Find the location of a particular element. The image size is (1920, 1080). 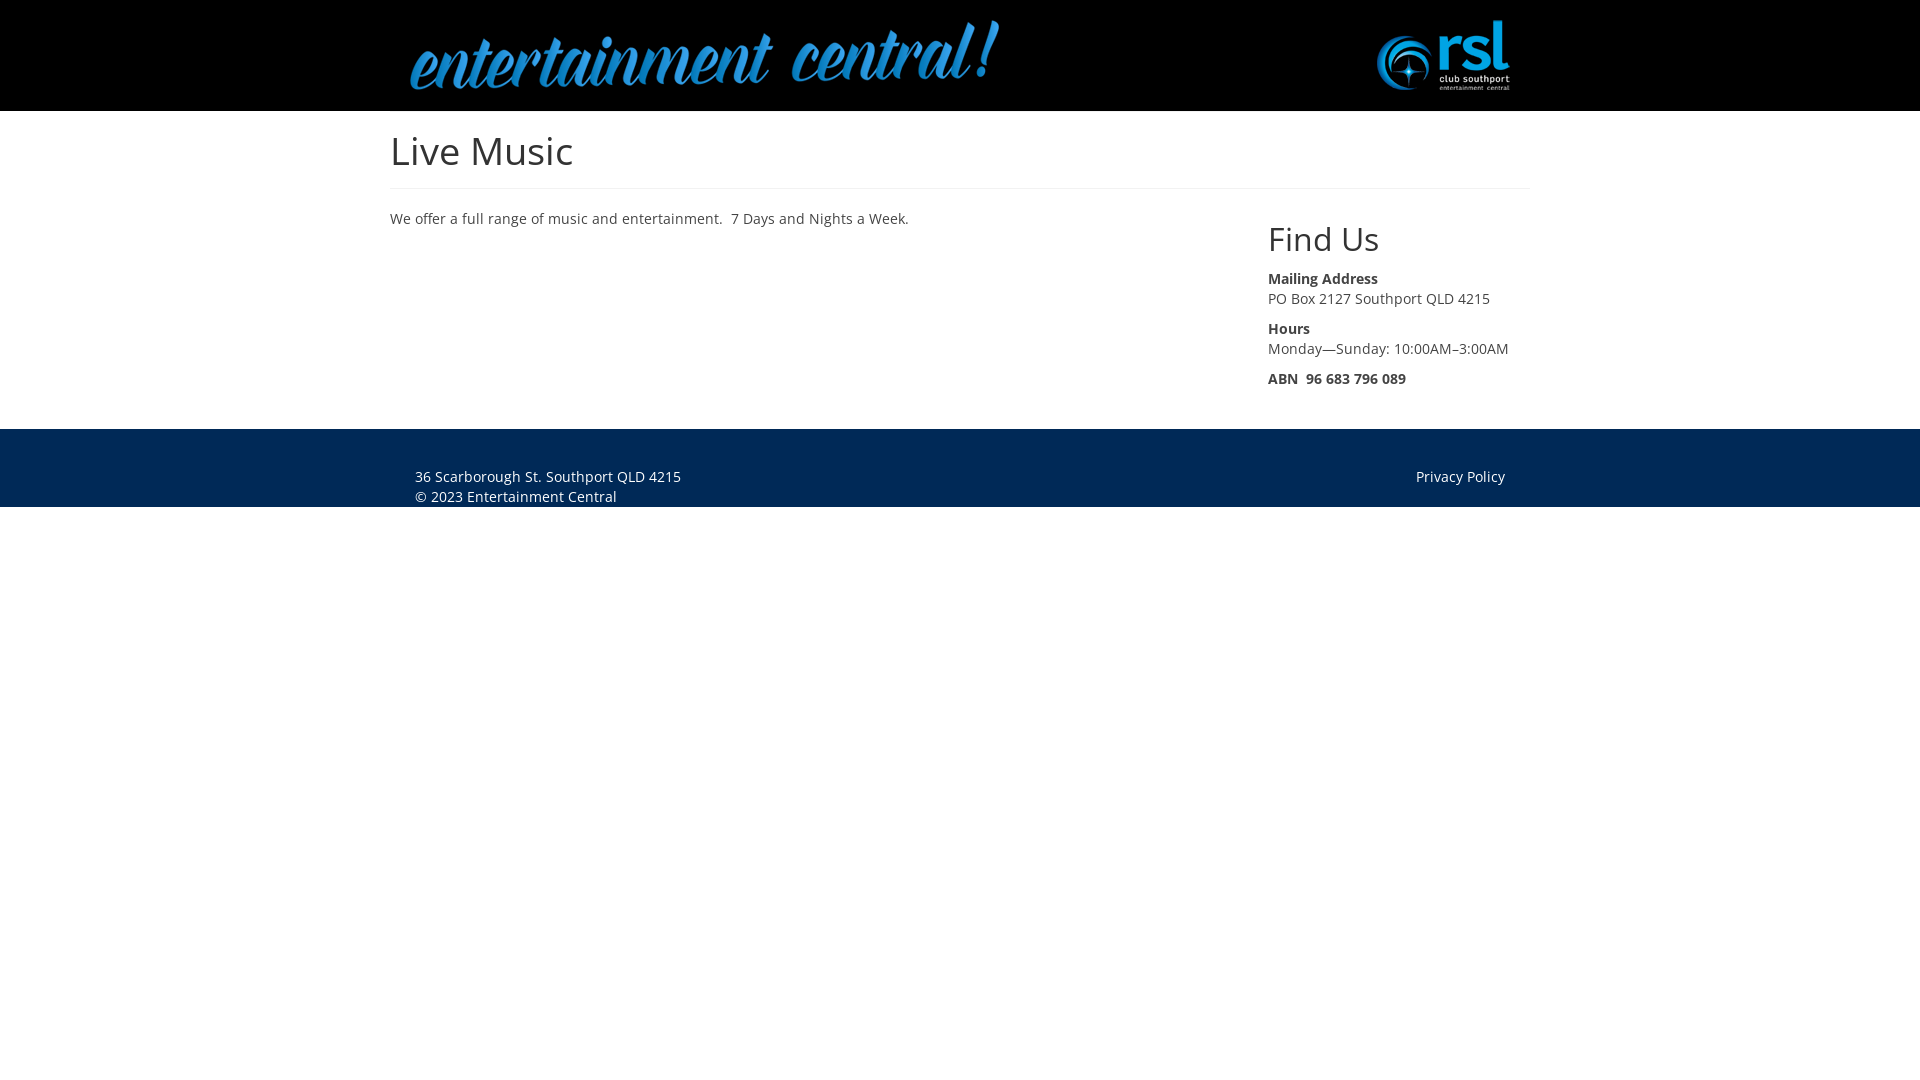

Entertainment Central is located at coordinates (794, 55).